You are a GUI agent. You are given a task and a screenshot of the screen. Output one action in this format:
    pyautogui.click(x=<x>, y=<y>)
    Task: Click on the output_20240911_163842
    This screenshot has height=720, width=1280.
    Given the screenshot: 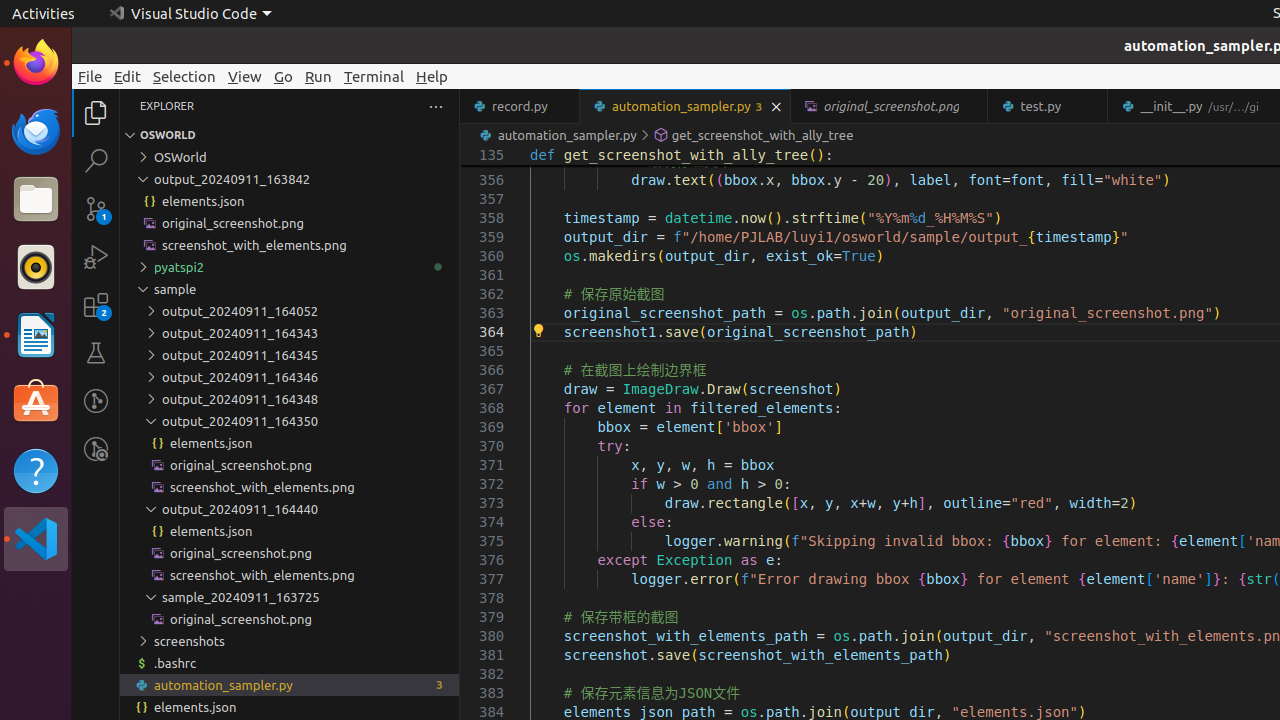 What is the action you would take?
    pyautogui.click(x=290, y=179)
    